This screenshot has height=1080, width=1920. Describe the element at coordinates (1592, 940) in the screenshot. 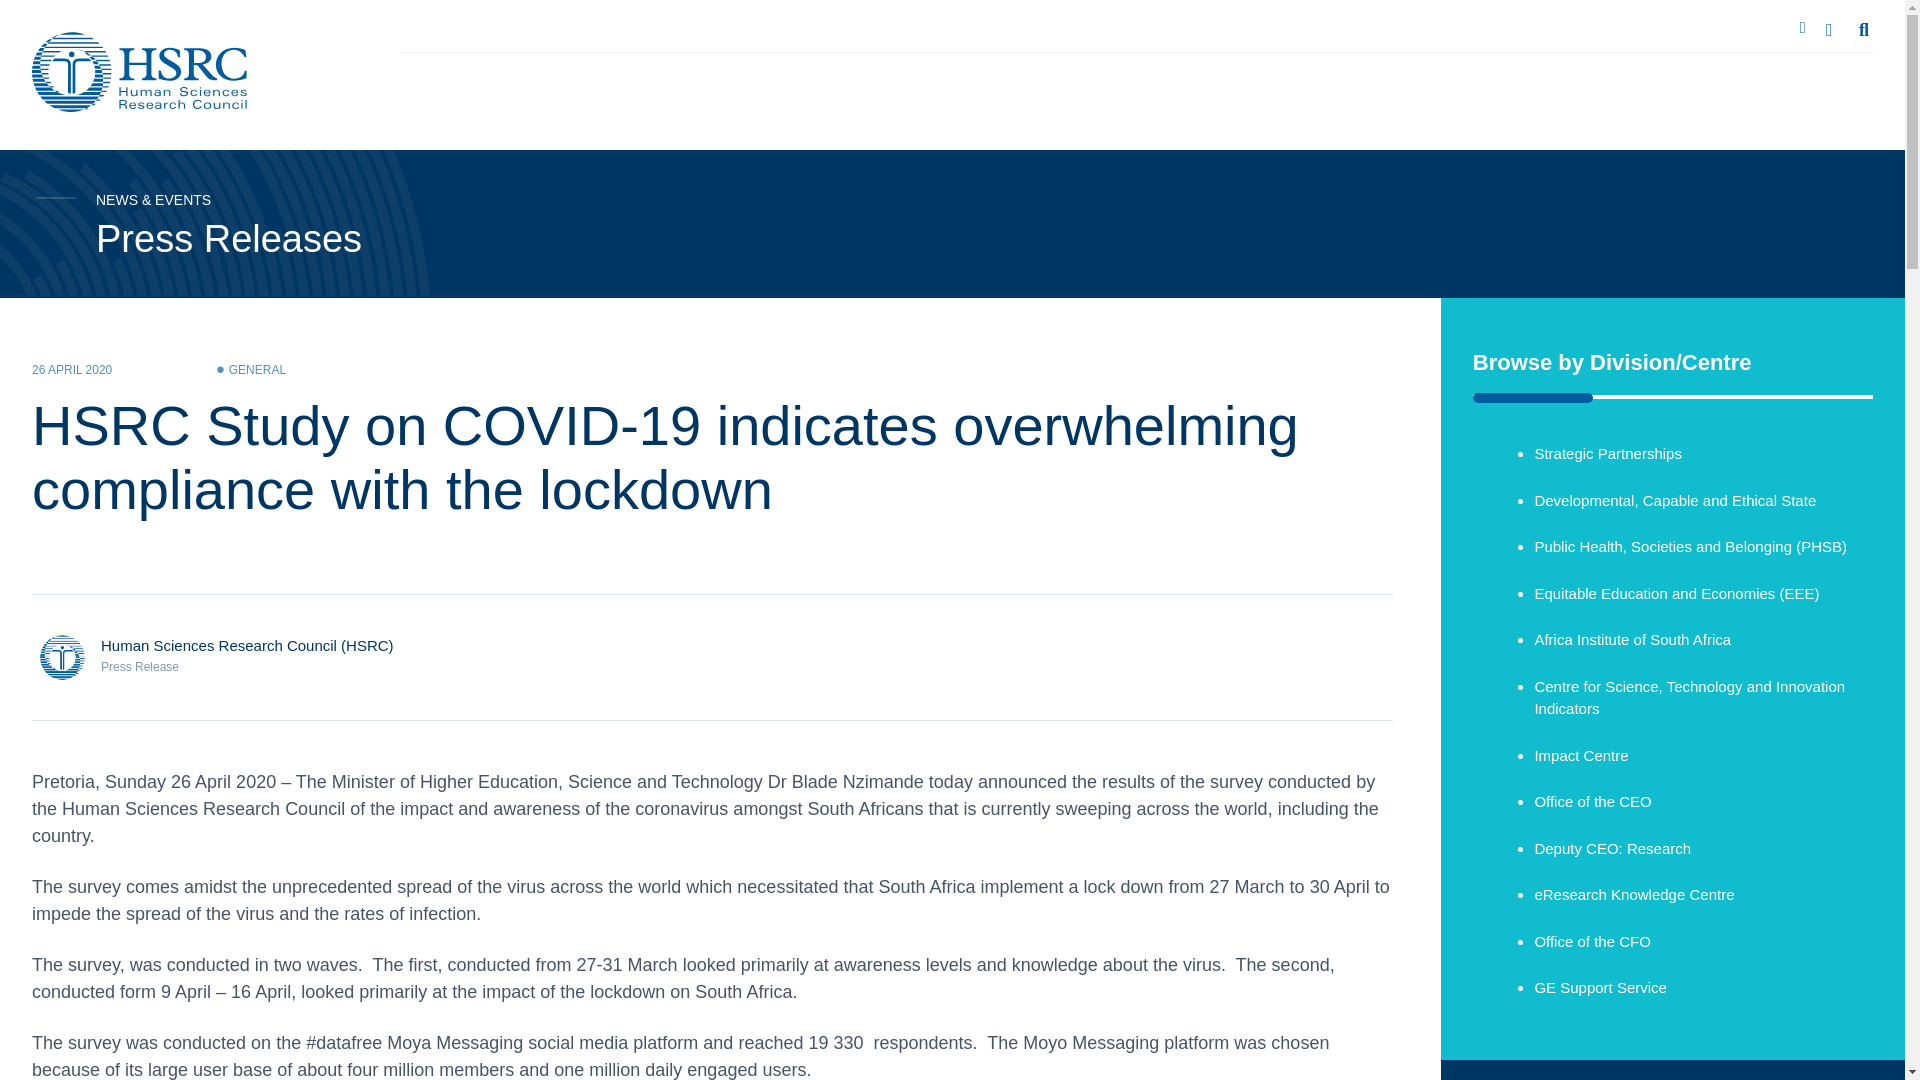

I see `Office of the CFO` at that location.